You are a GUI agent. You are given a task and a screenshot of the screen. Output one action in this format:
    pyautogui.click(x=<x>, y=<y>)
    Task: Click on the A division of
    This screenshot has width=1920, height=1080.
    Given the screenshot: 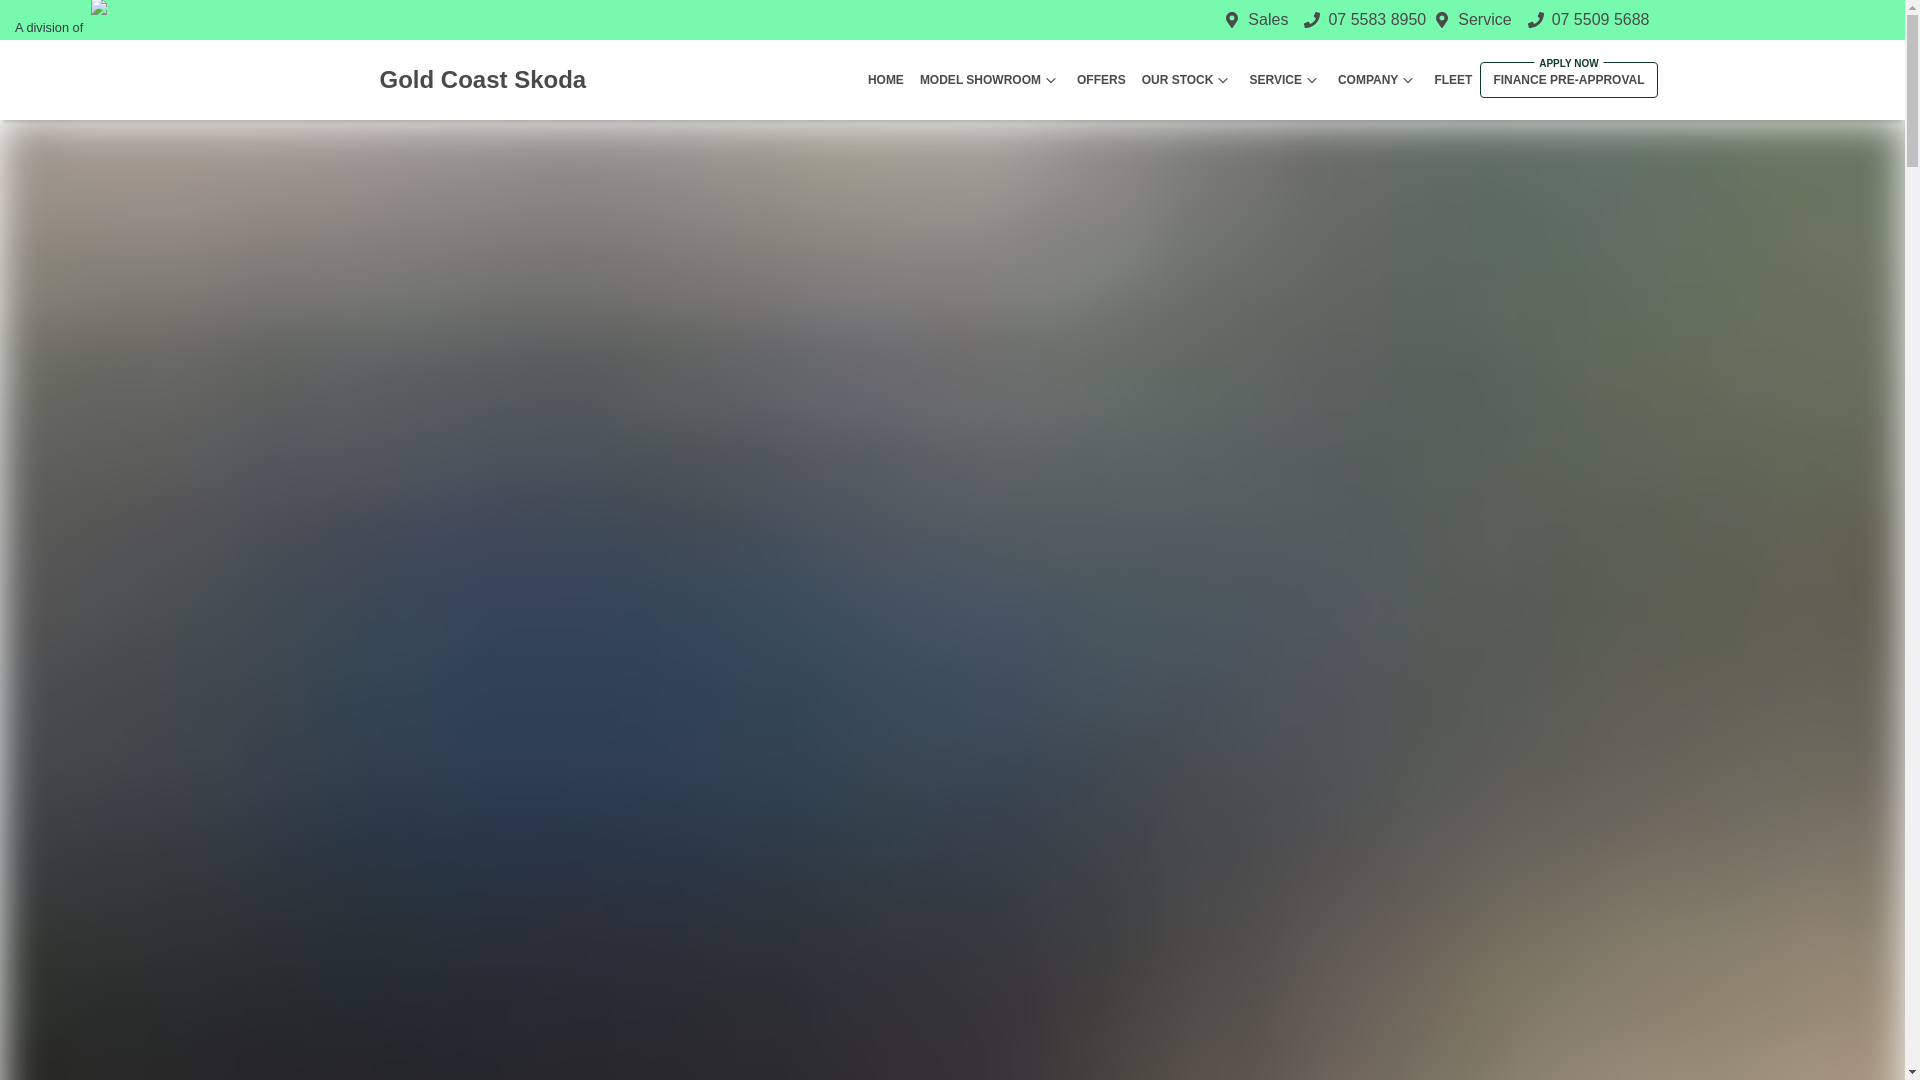 What is the action you would take?
    pyautogui.click(x=160, y=28)
    